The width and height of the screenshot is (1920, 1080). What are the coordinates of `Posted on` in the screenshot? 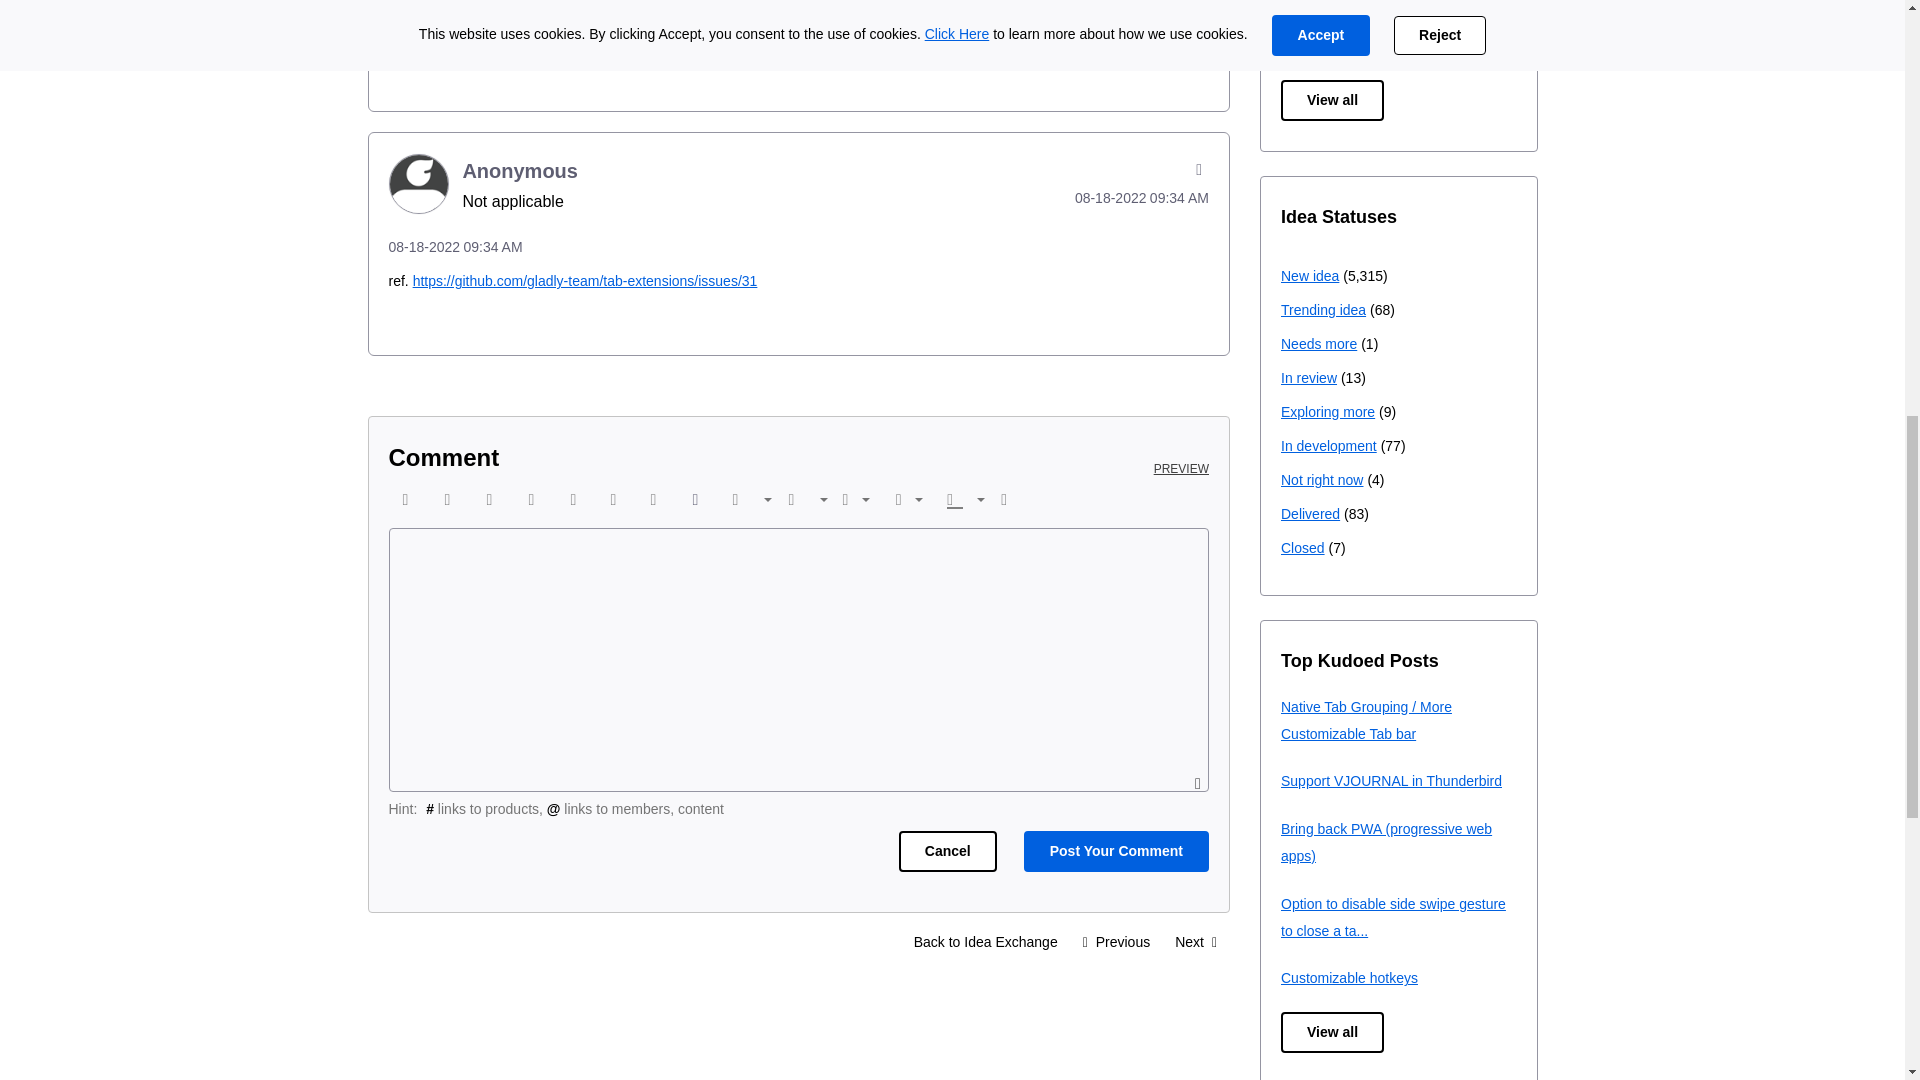 It's located at (798, 8).